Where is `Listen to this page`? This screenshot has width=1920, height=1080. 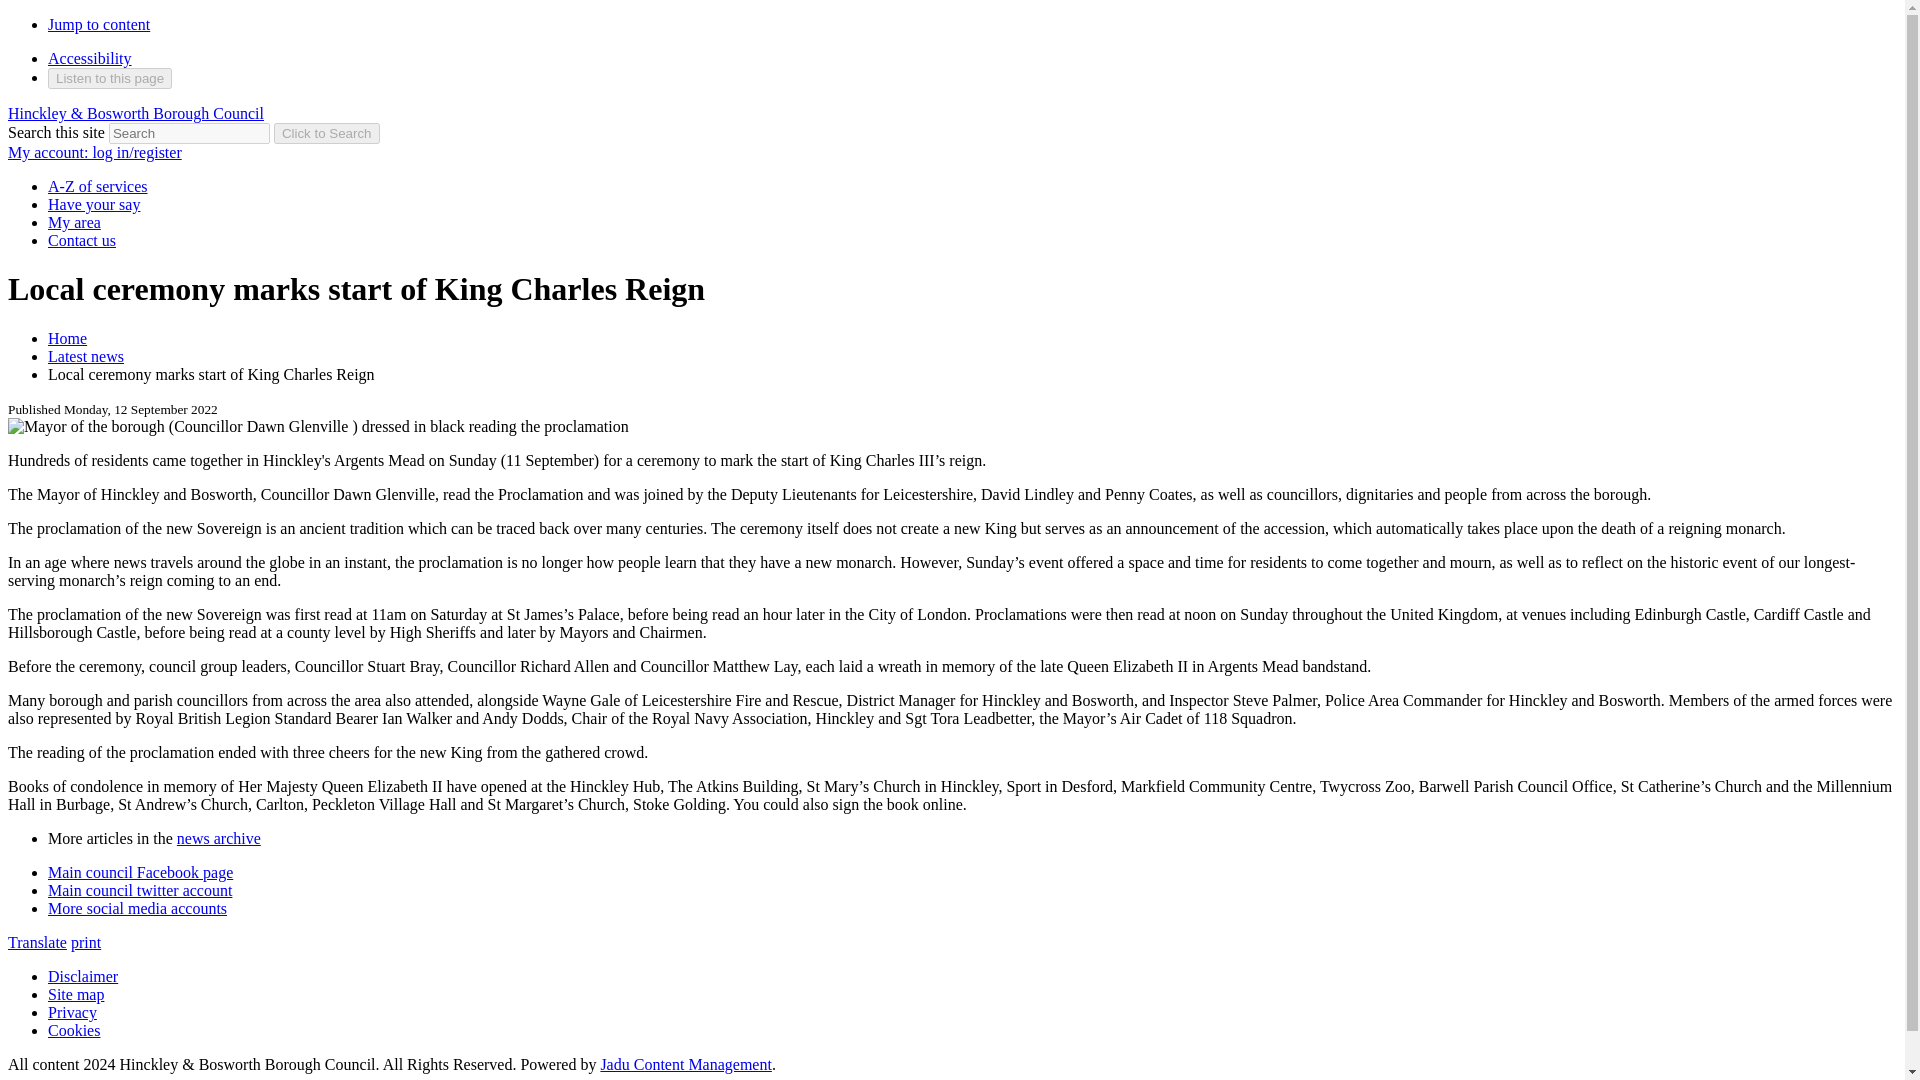
Listen to this page is located at coordinates (110, 78).